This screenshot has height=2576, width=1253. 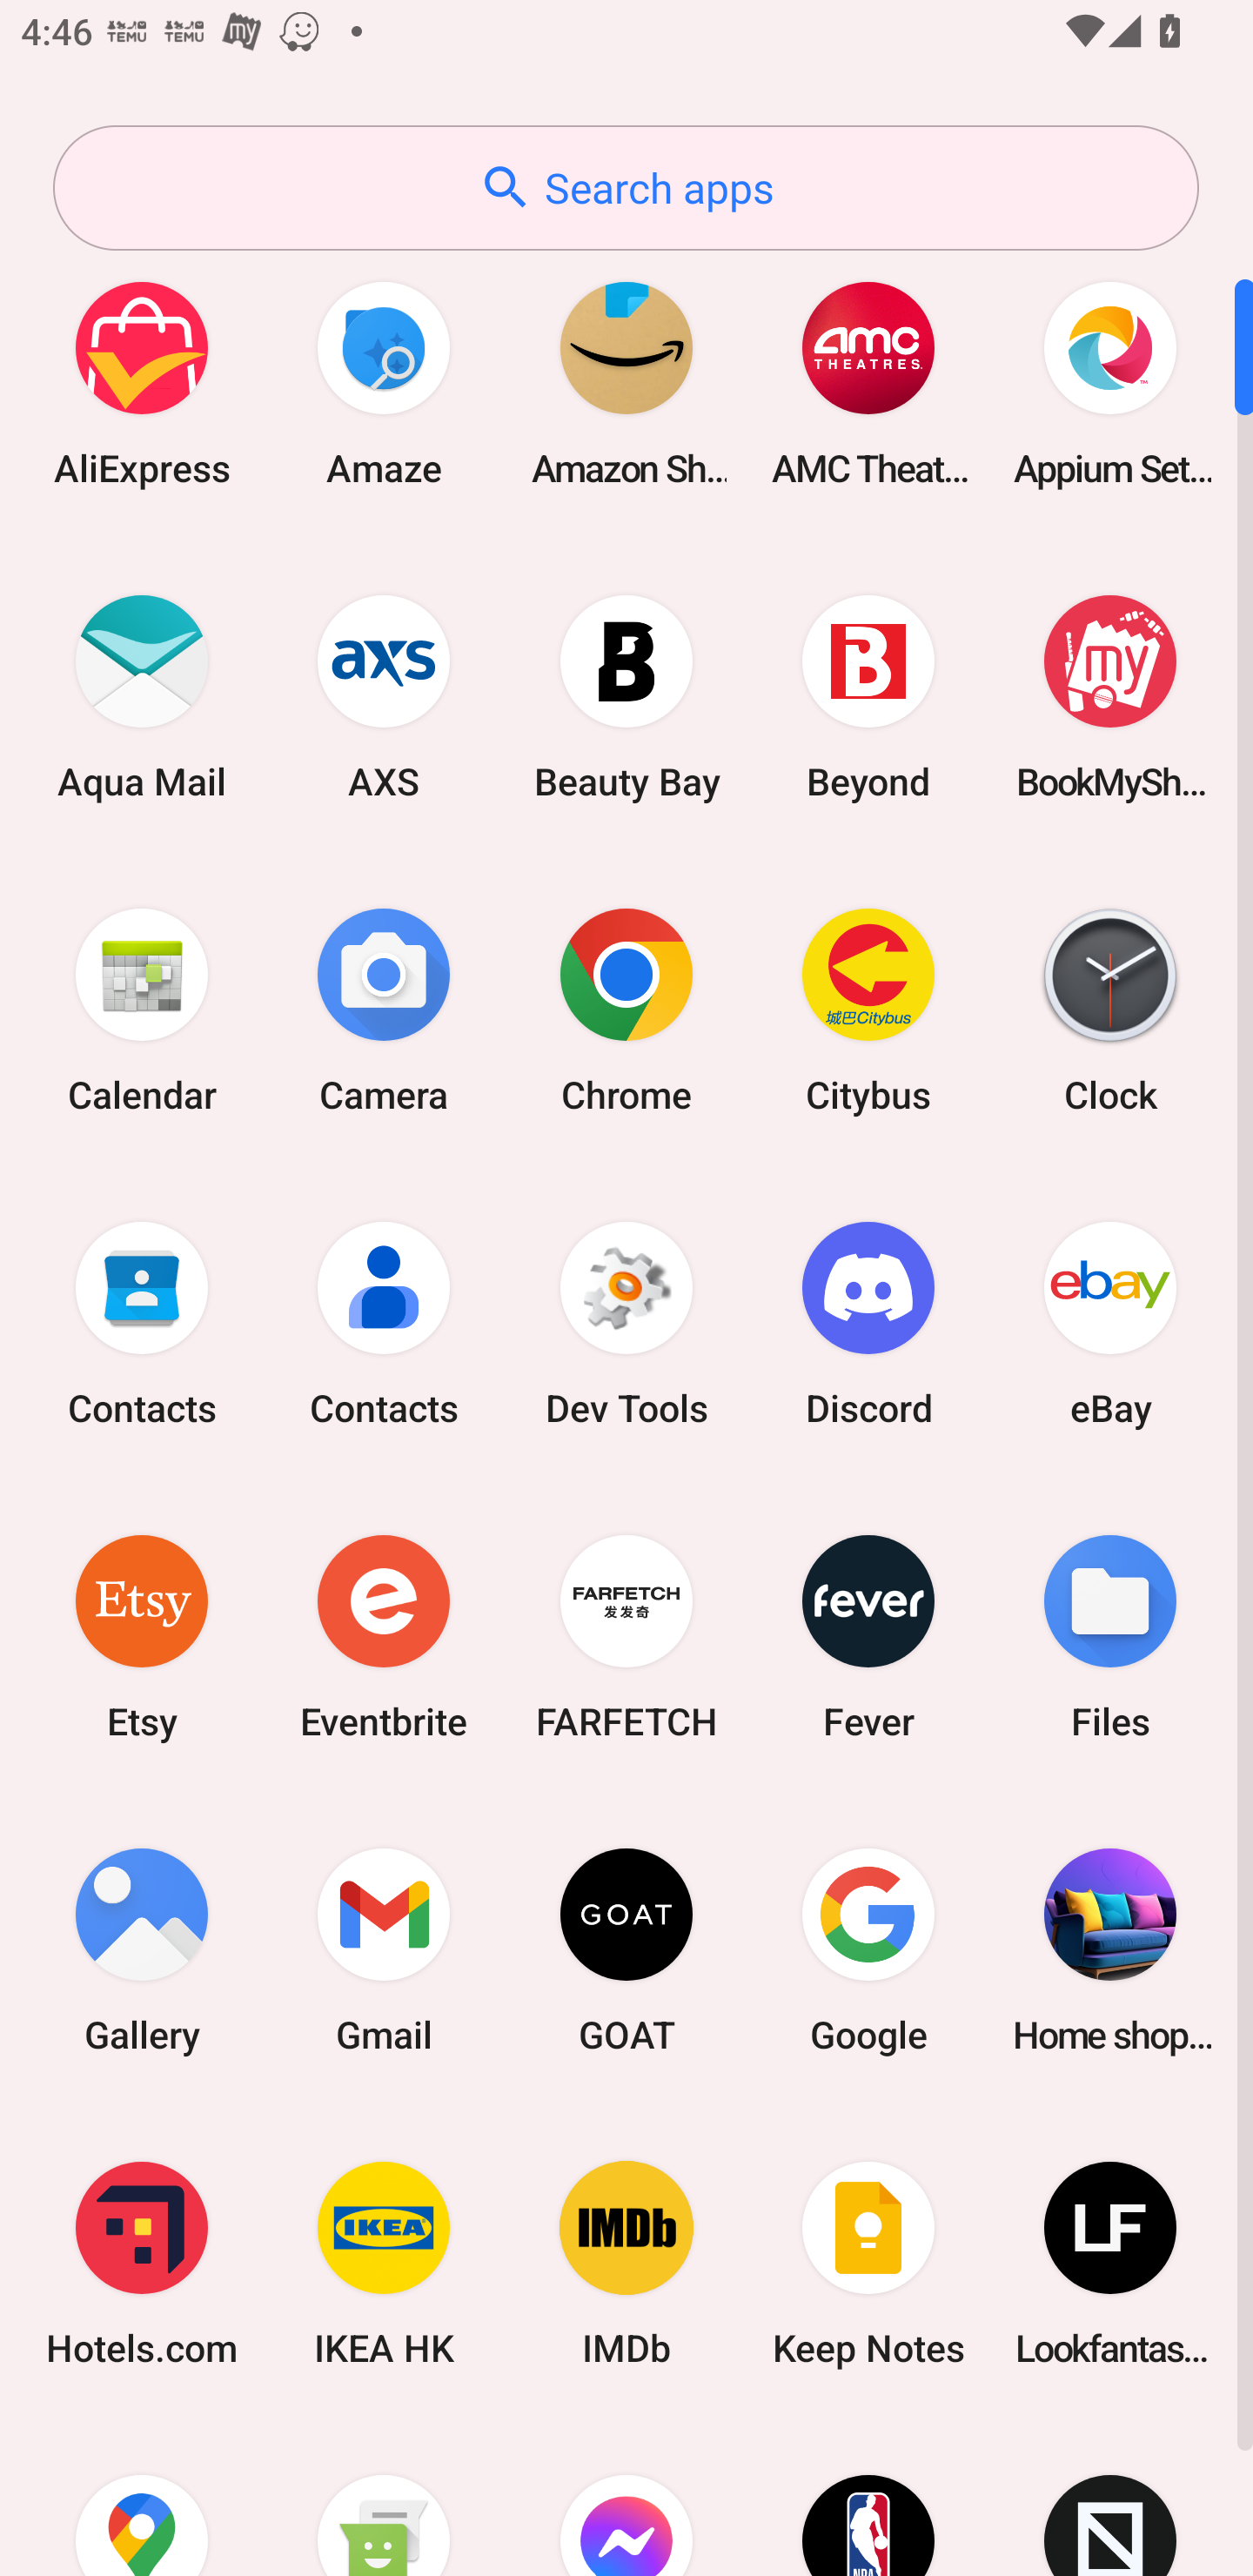 What do you see at coordinates (626, 383) in the screenshot?
I see `Amazon Shopping` at bounding box center [626, 383].